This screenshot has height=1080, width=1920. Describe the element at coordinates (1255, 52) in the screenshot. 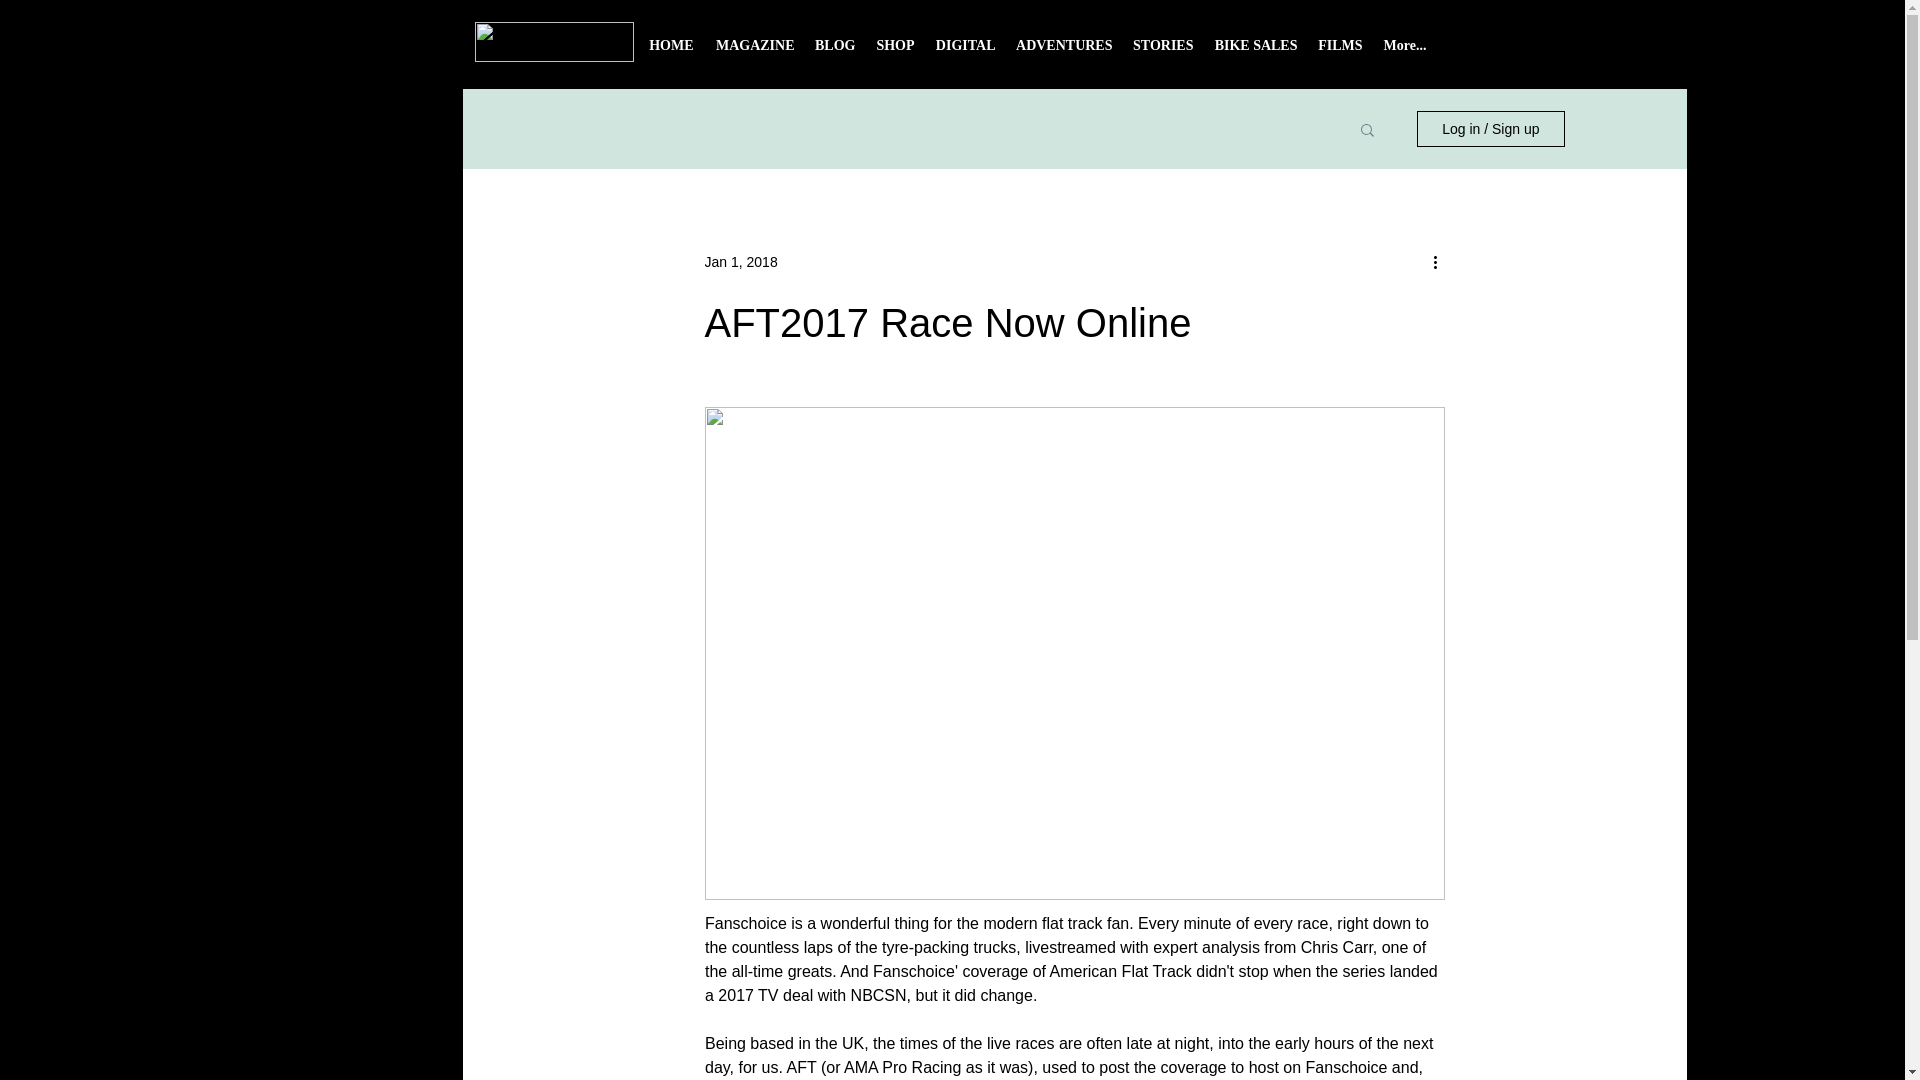

I see `BIKE SALES` at that location.